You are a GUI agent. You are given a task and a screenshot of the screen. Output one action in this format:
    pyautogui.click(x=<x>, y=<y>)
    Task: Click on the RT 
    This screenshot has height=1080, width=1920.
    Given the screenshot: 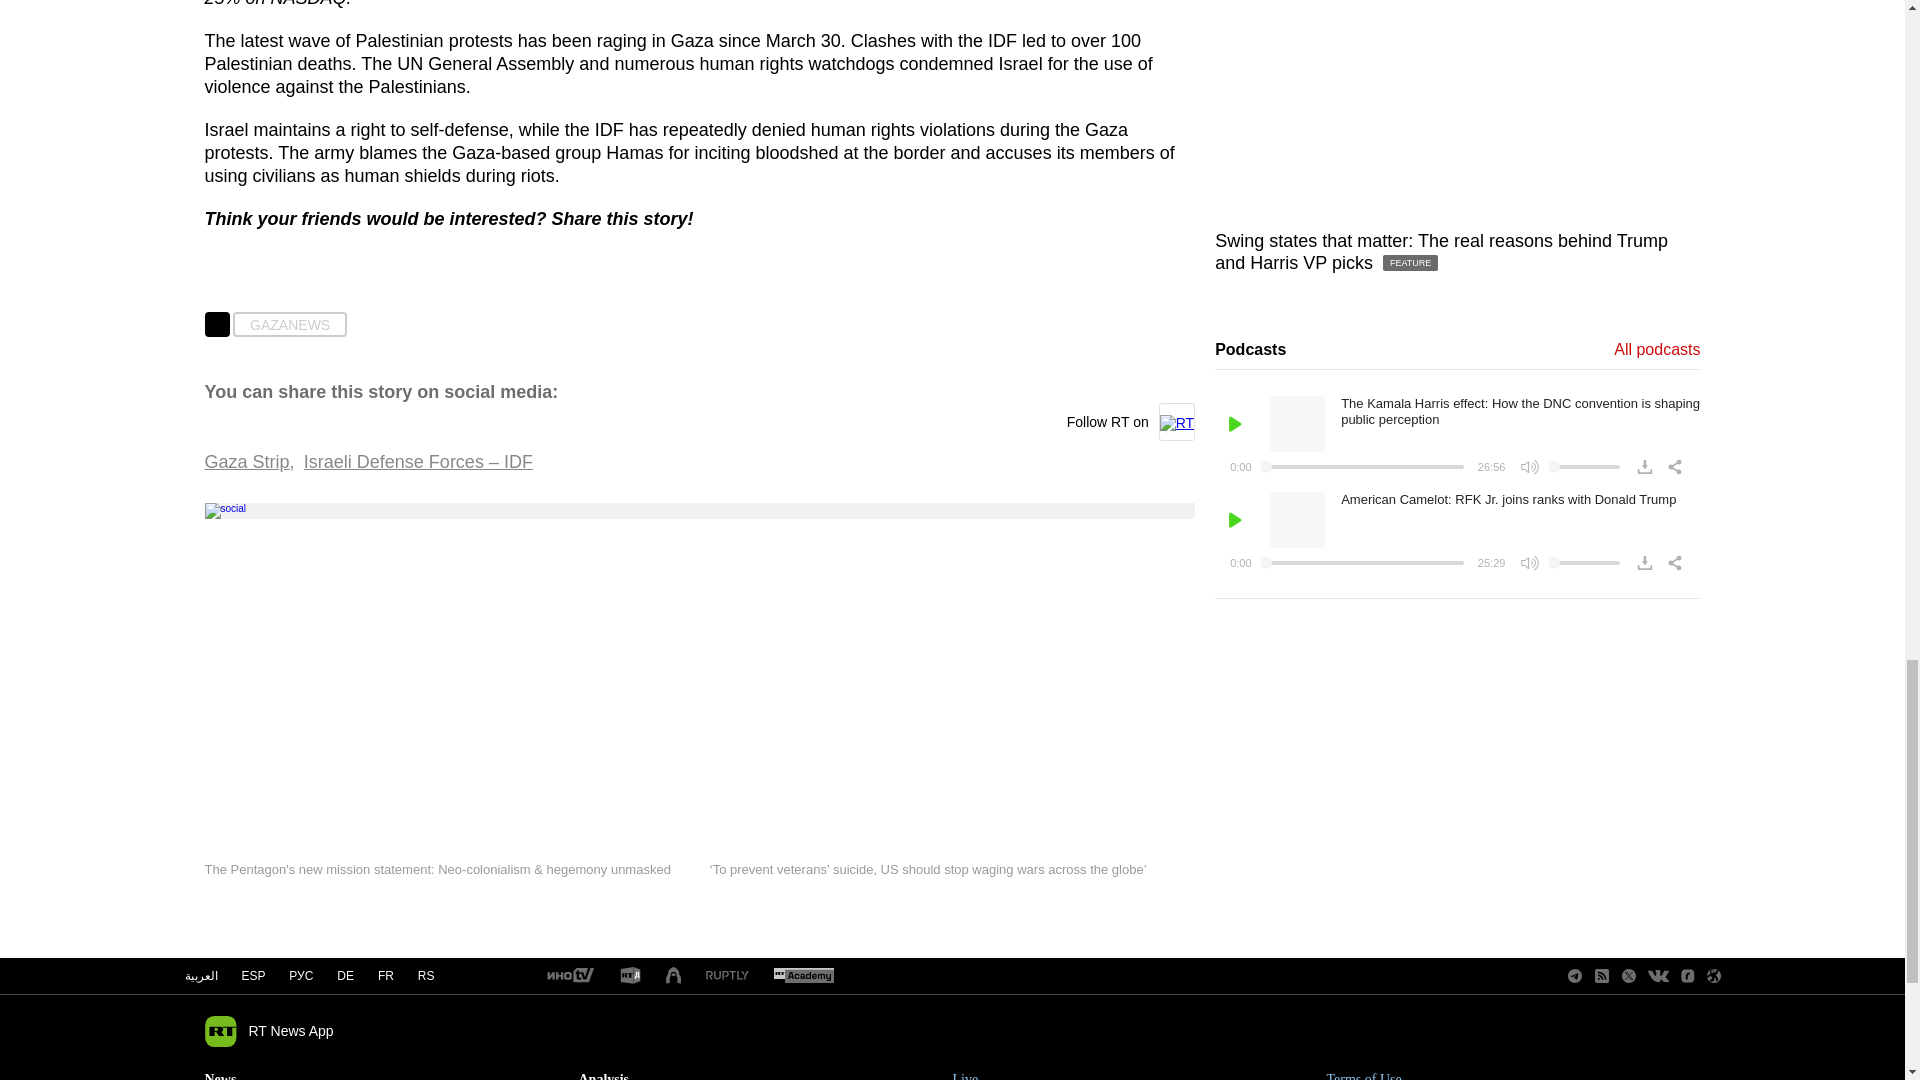 What is the action you would take?
    pyautogui.click(x=803, y=976)
    